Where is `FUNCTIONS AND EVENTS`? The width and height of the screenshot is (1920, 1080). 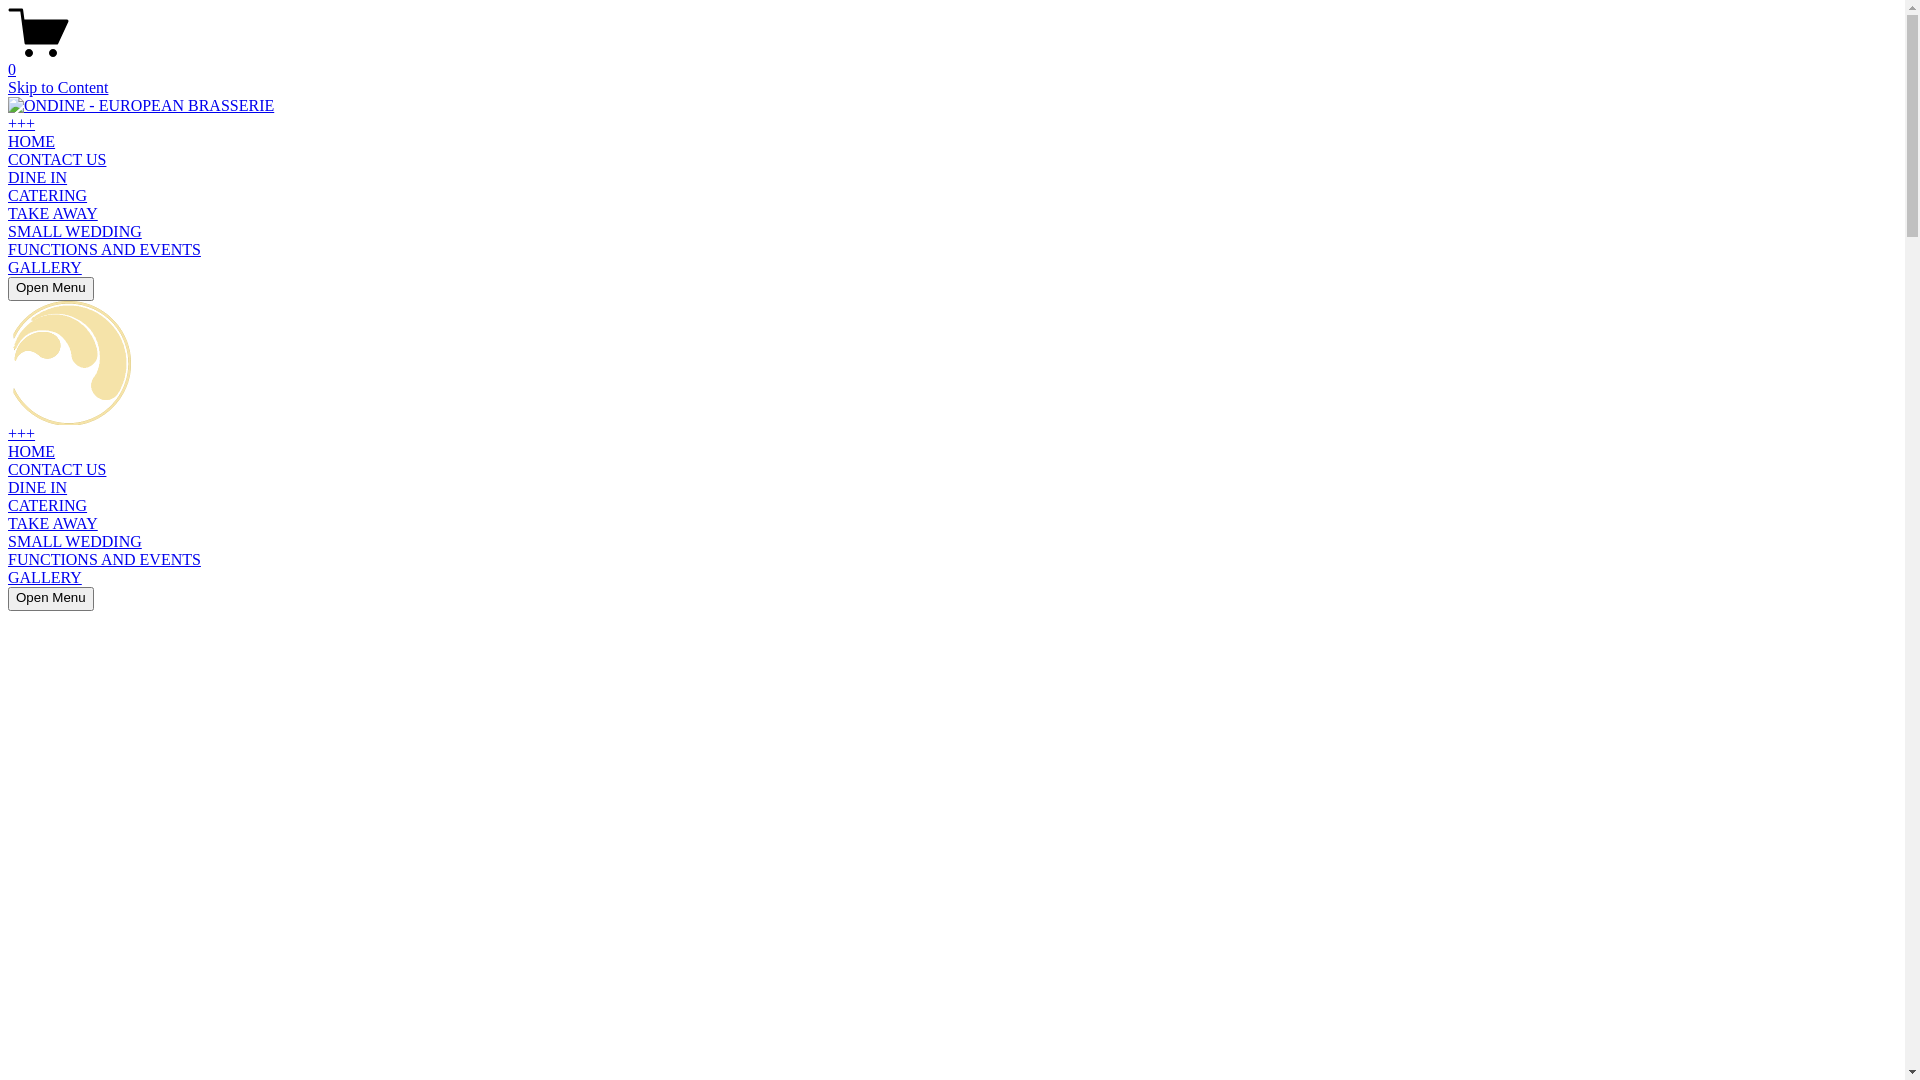 FUNCTIONS AND EVENTS is located at coordinates (104, 560).